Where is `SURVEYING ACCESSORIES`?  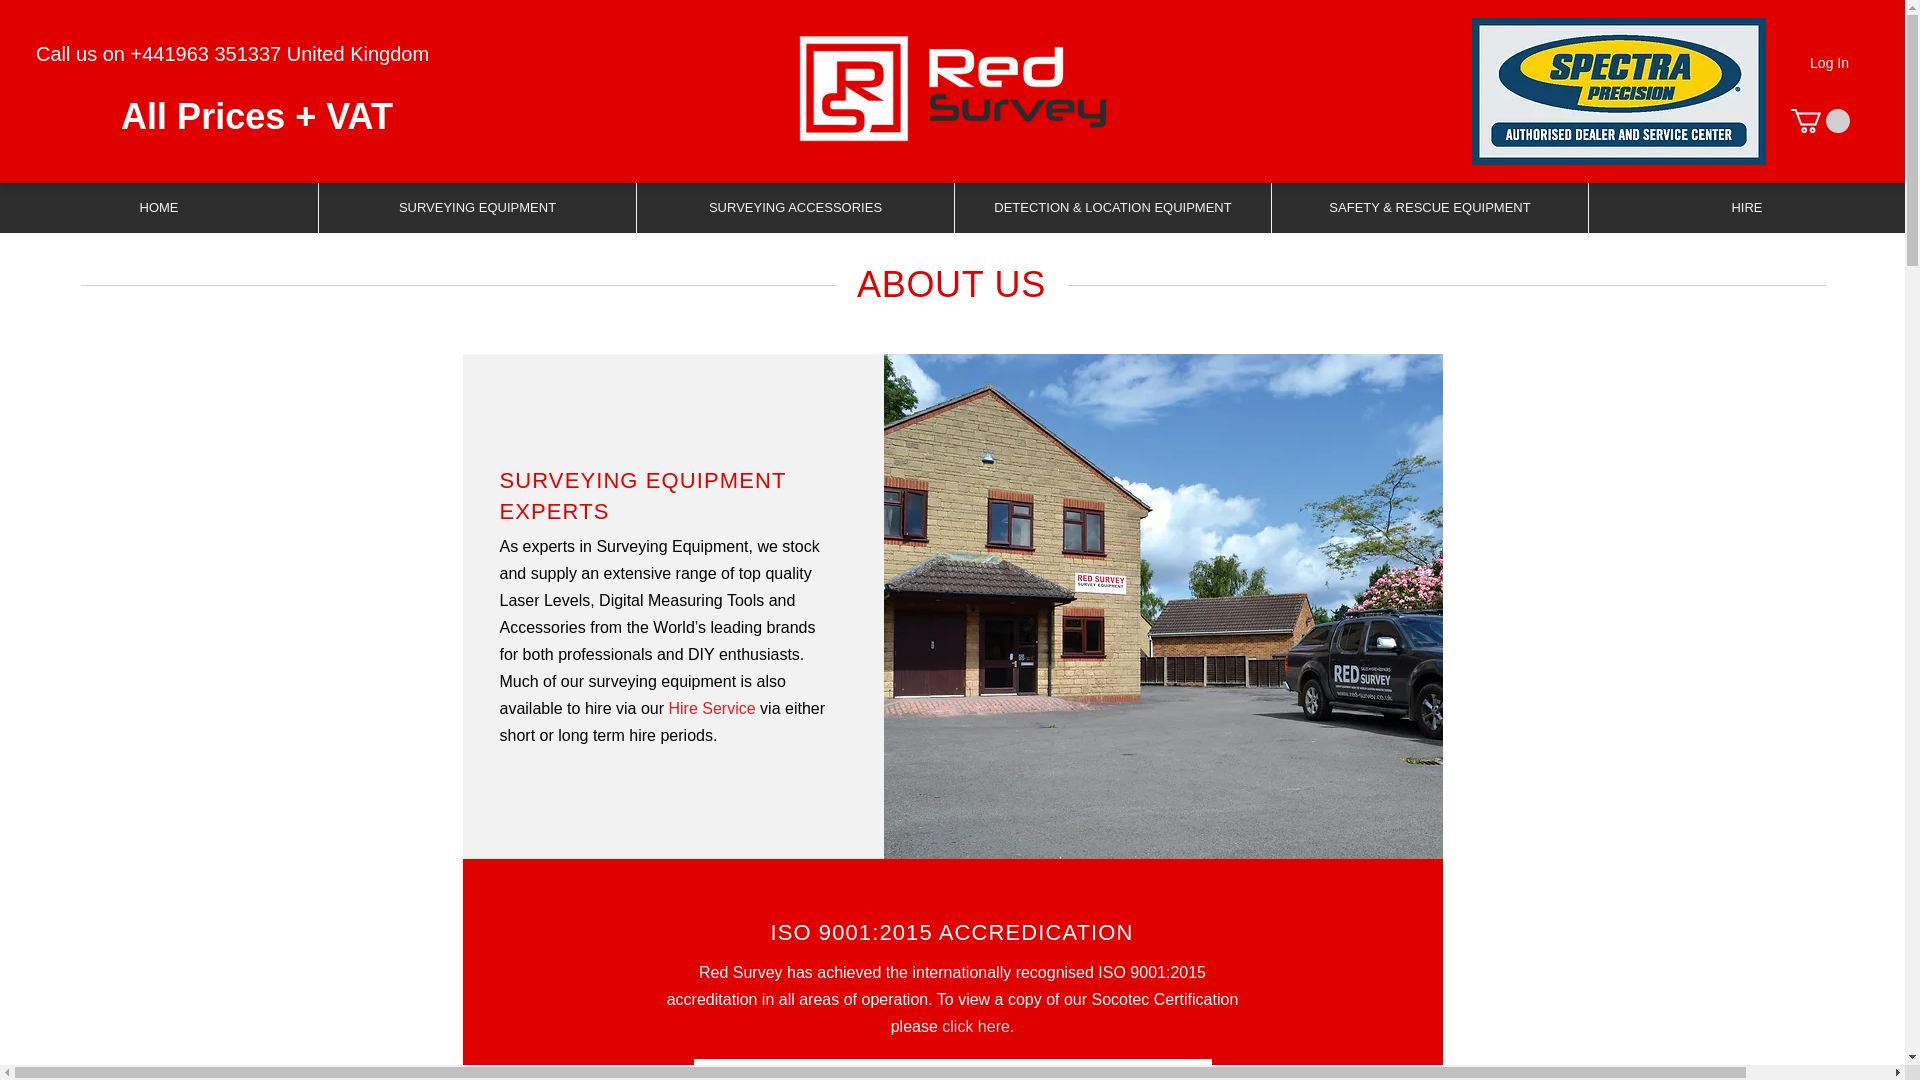
SURVEYING ACCESSORIES is located at coordinates (794, 208).